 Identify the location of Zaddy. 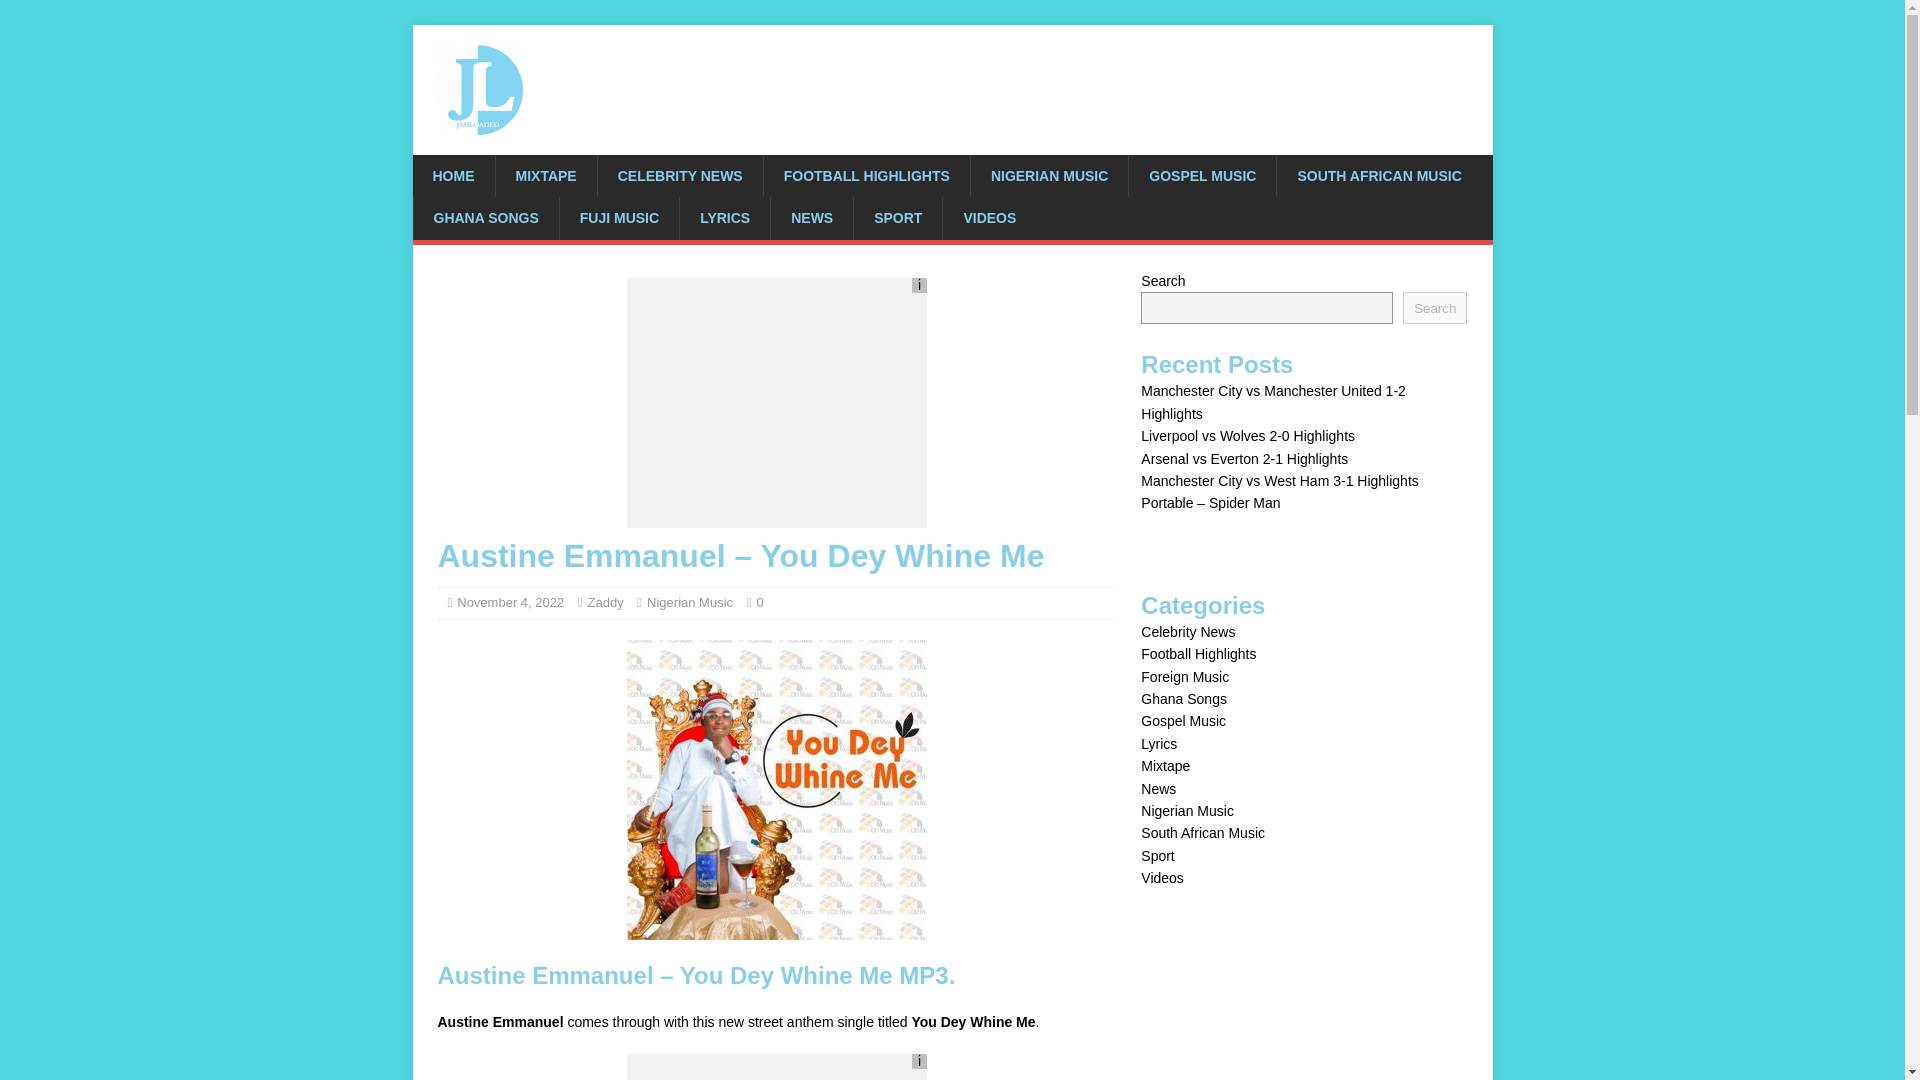
(606, 602).